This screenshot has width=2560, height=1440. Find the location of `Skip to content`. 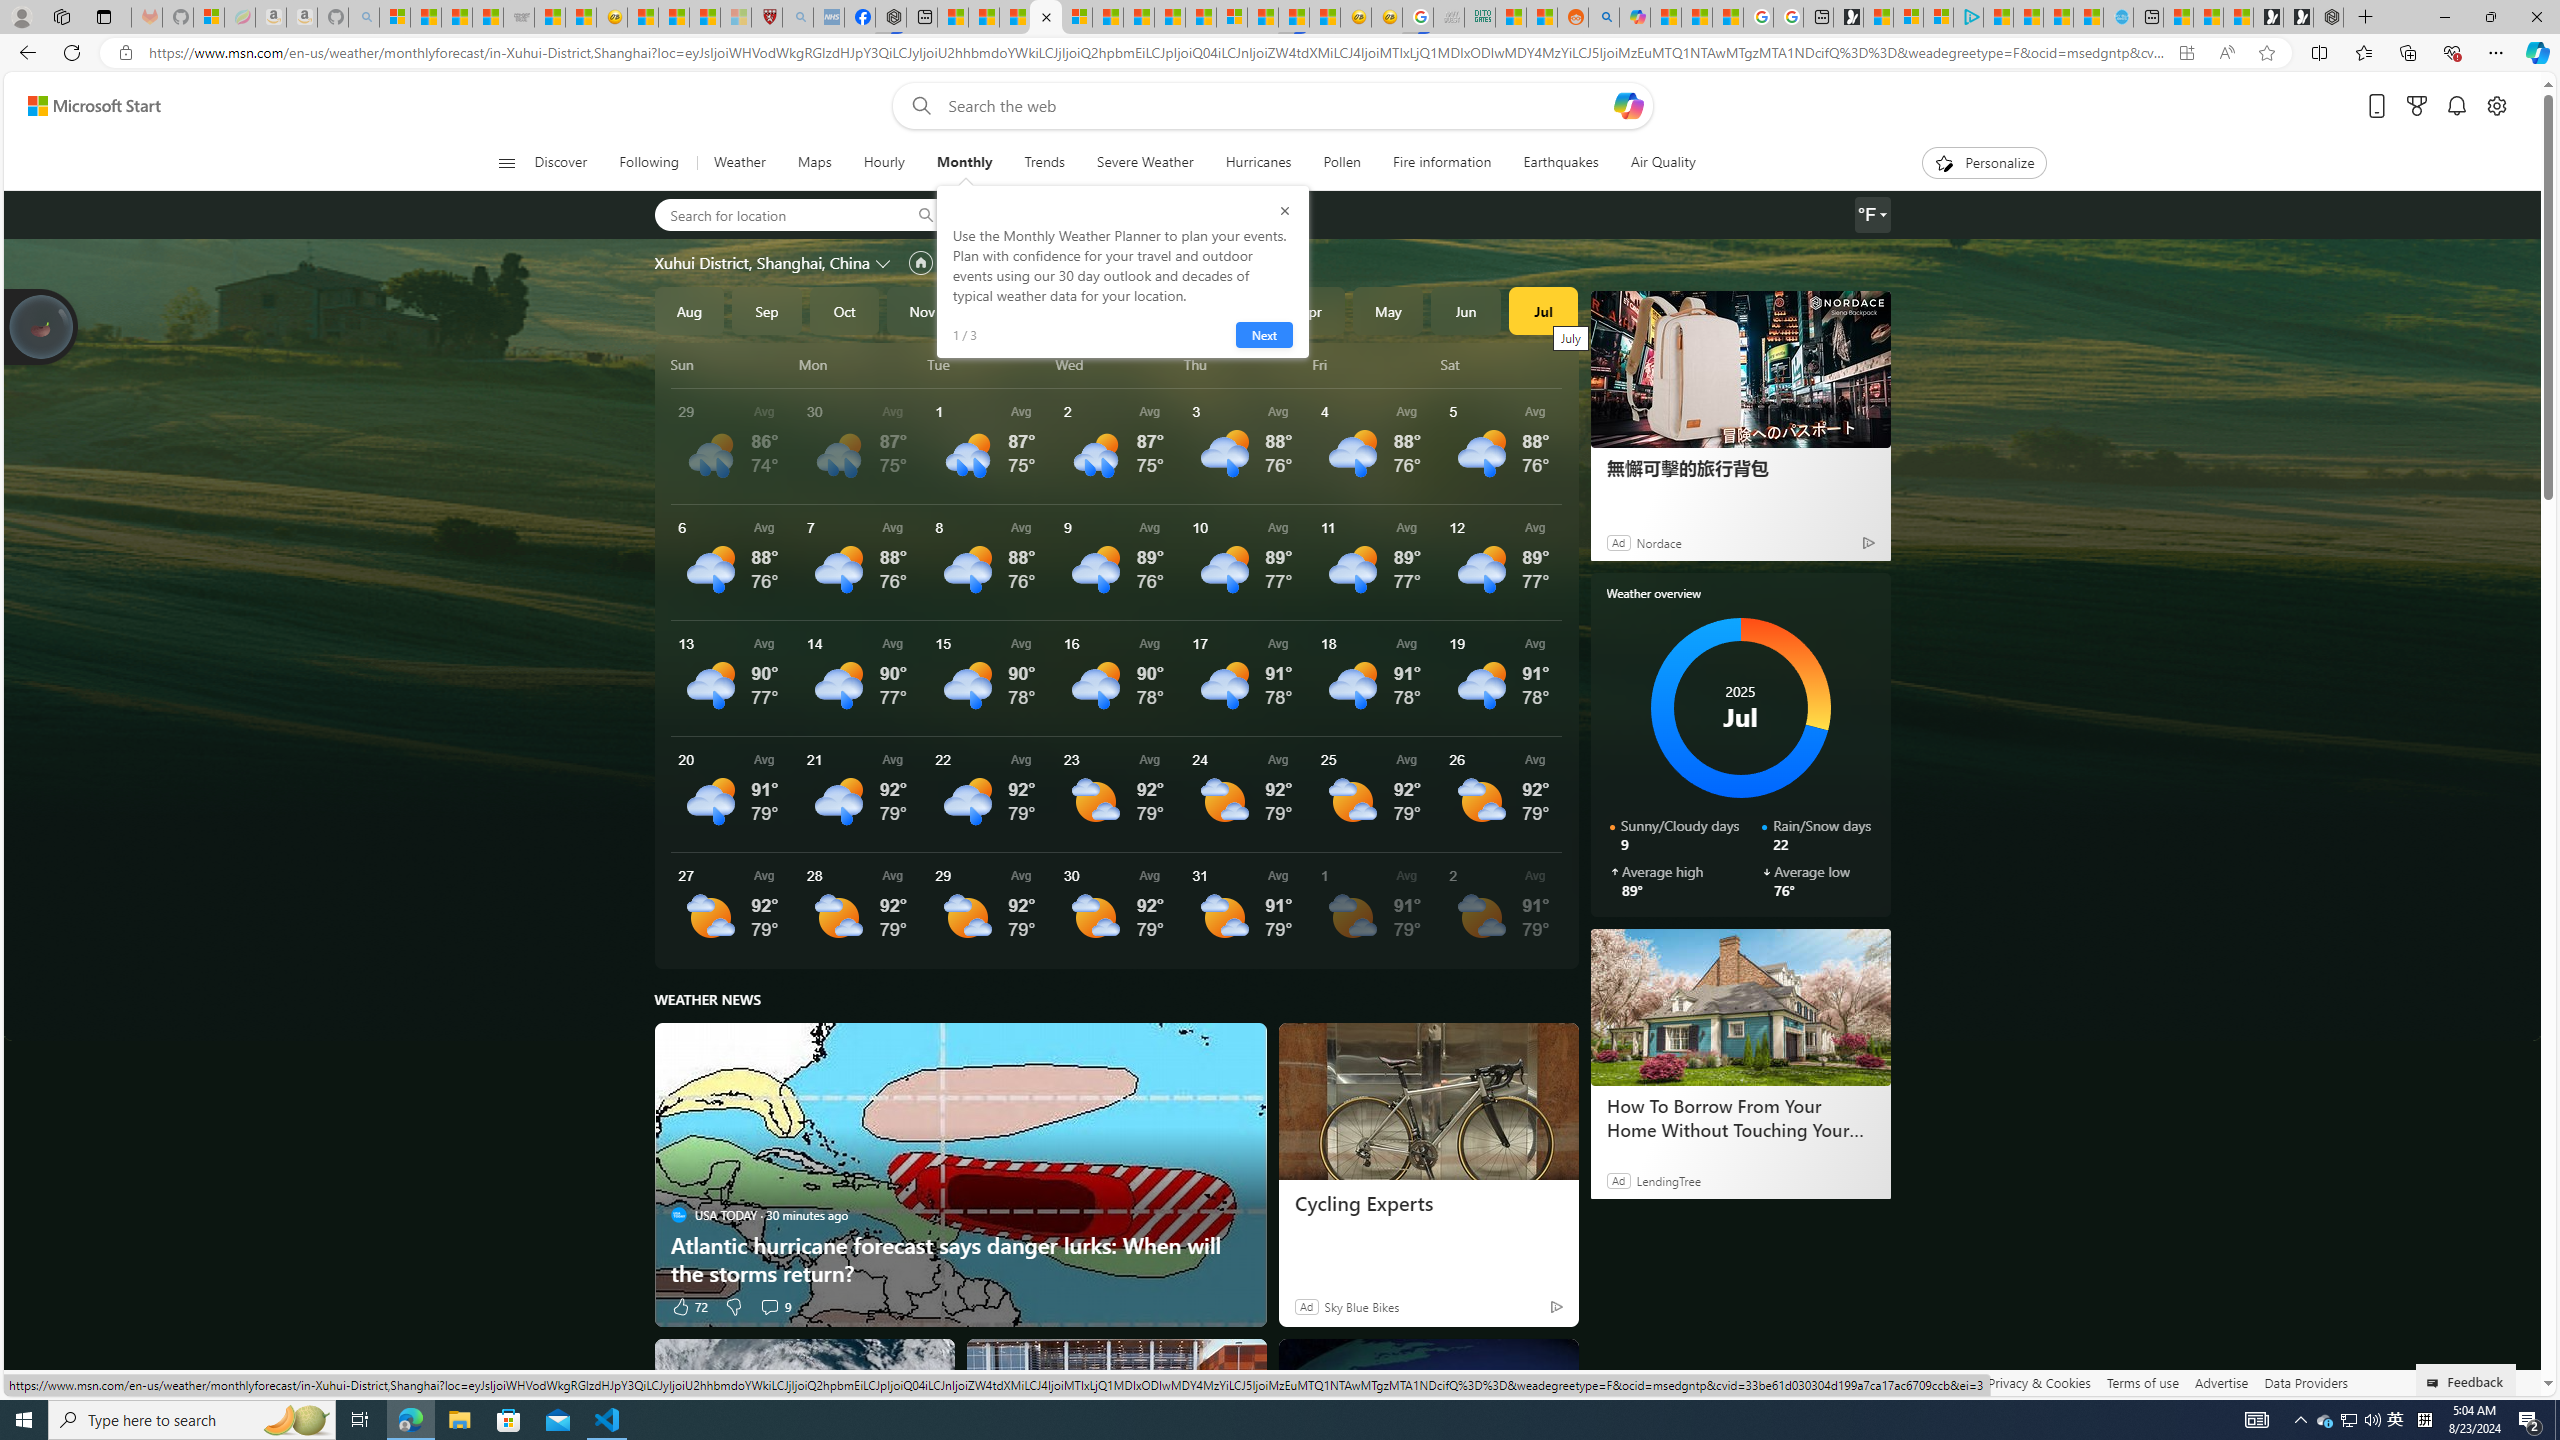

Skip to content is located at coordinates (86, 106).